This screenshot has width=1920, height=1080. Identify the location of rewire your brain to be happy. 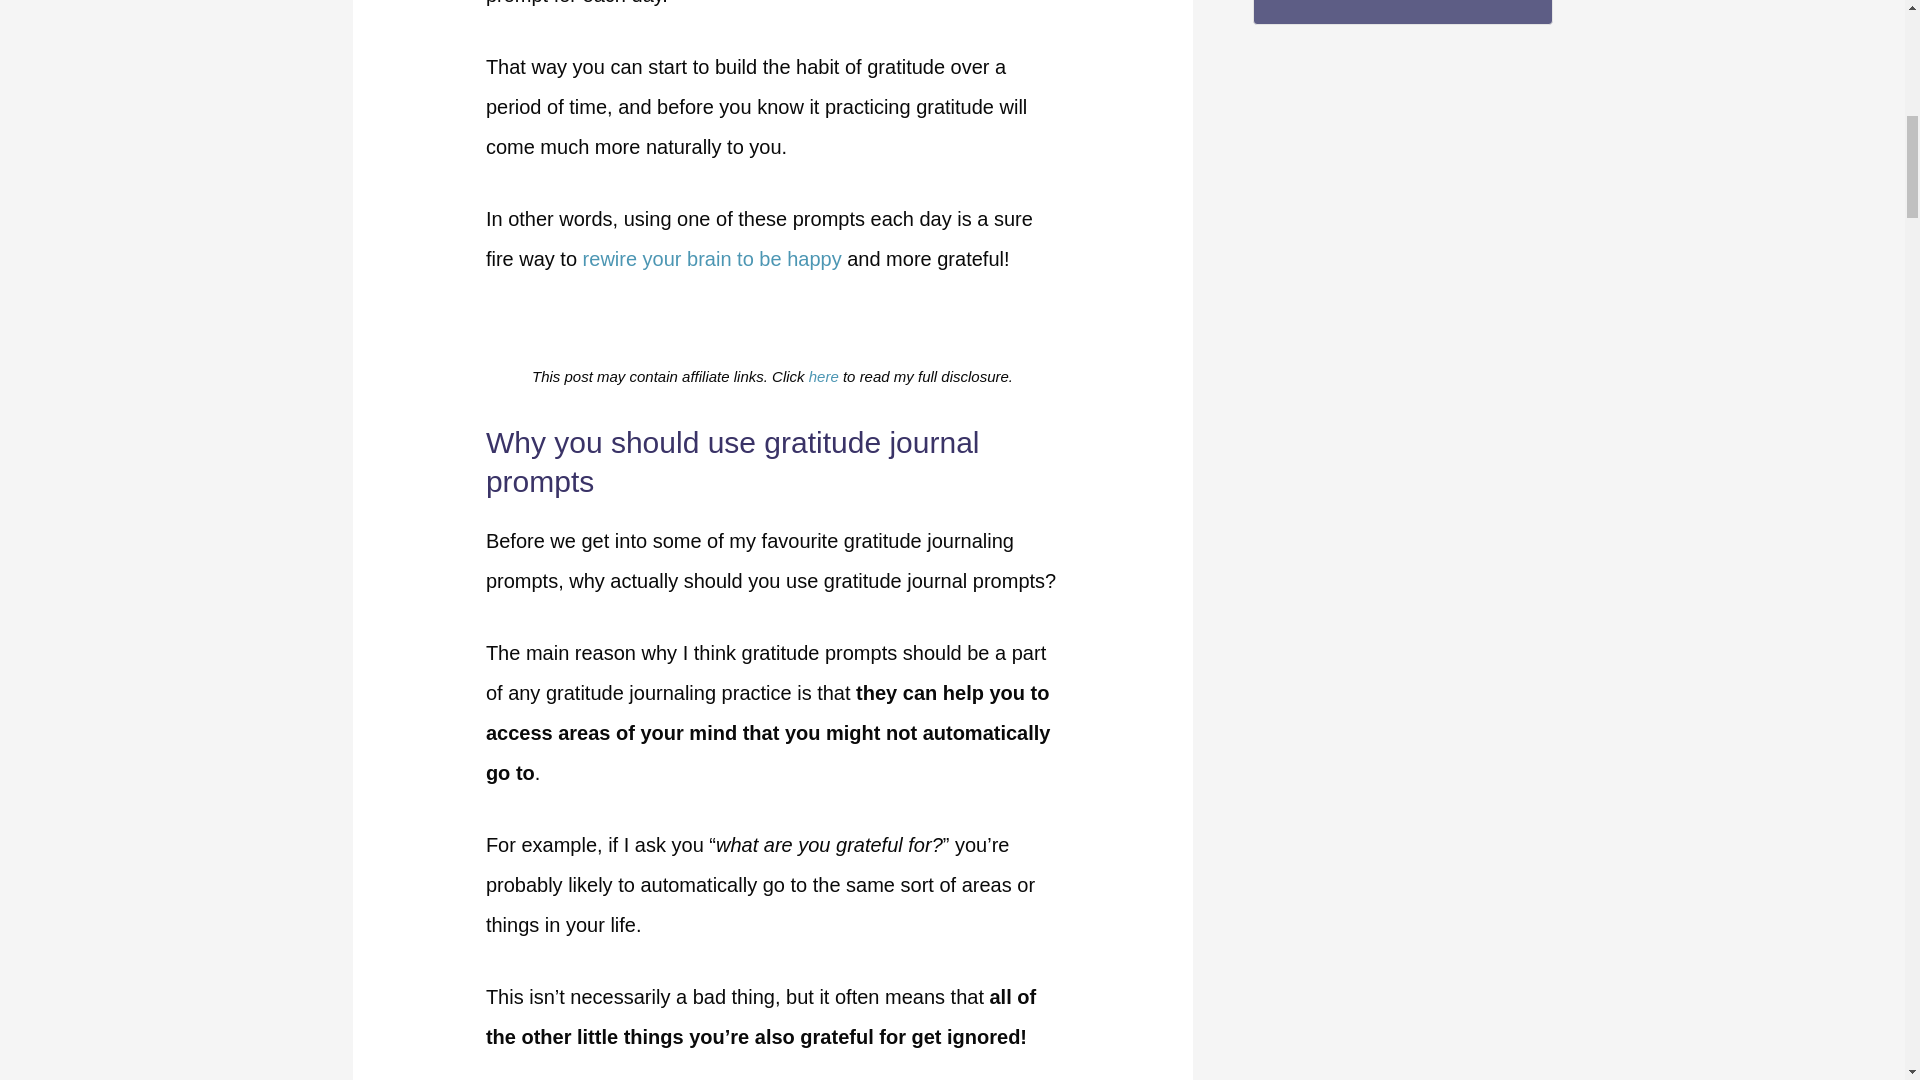
(712, 259).